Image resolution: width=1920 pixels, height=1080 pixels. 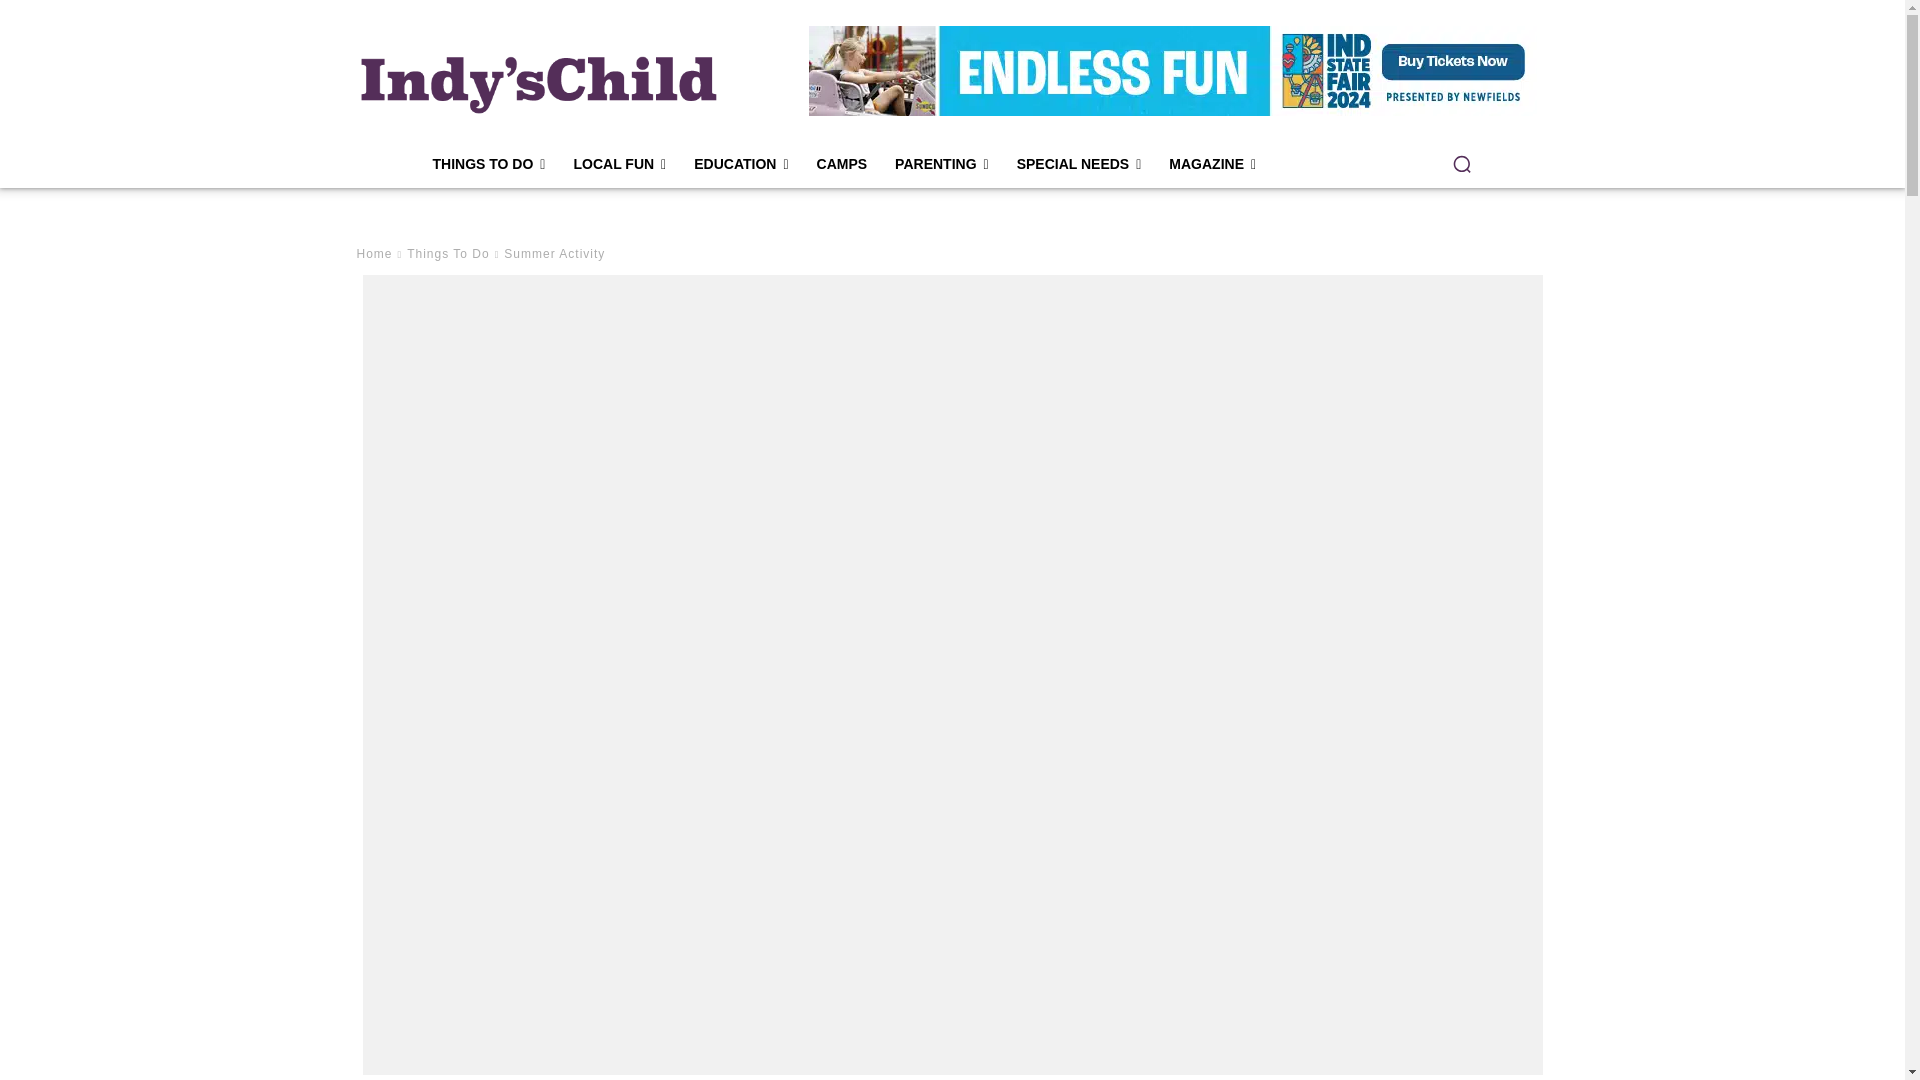 What do you see at coordinates (448, 254) in the screenshot?
I see `View all posts in Things To Do` at bounding box center [448, 254].